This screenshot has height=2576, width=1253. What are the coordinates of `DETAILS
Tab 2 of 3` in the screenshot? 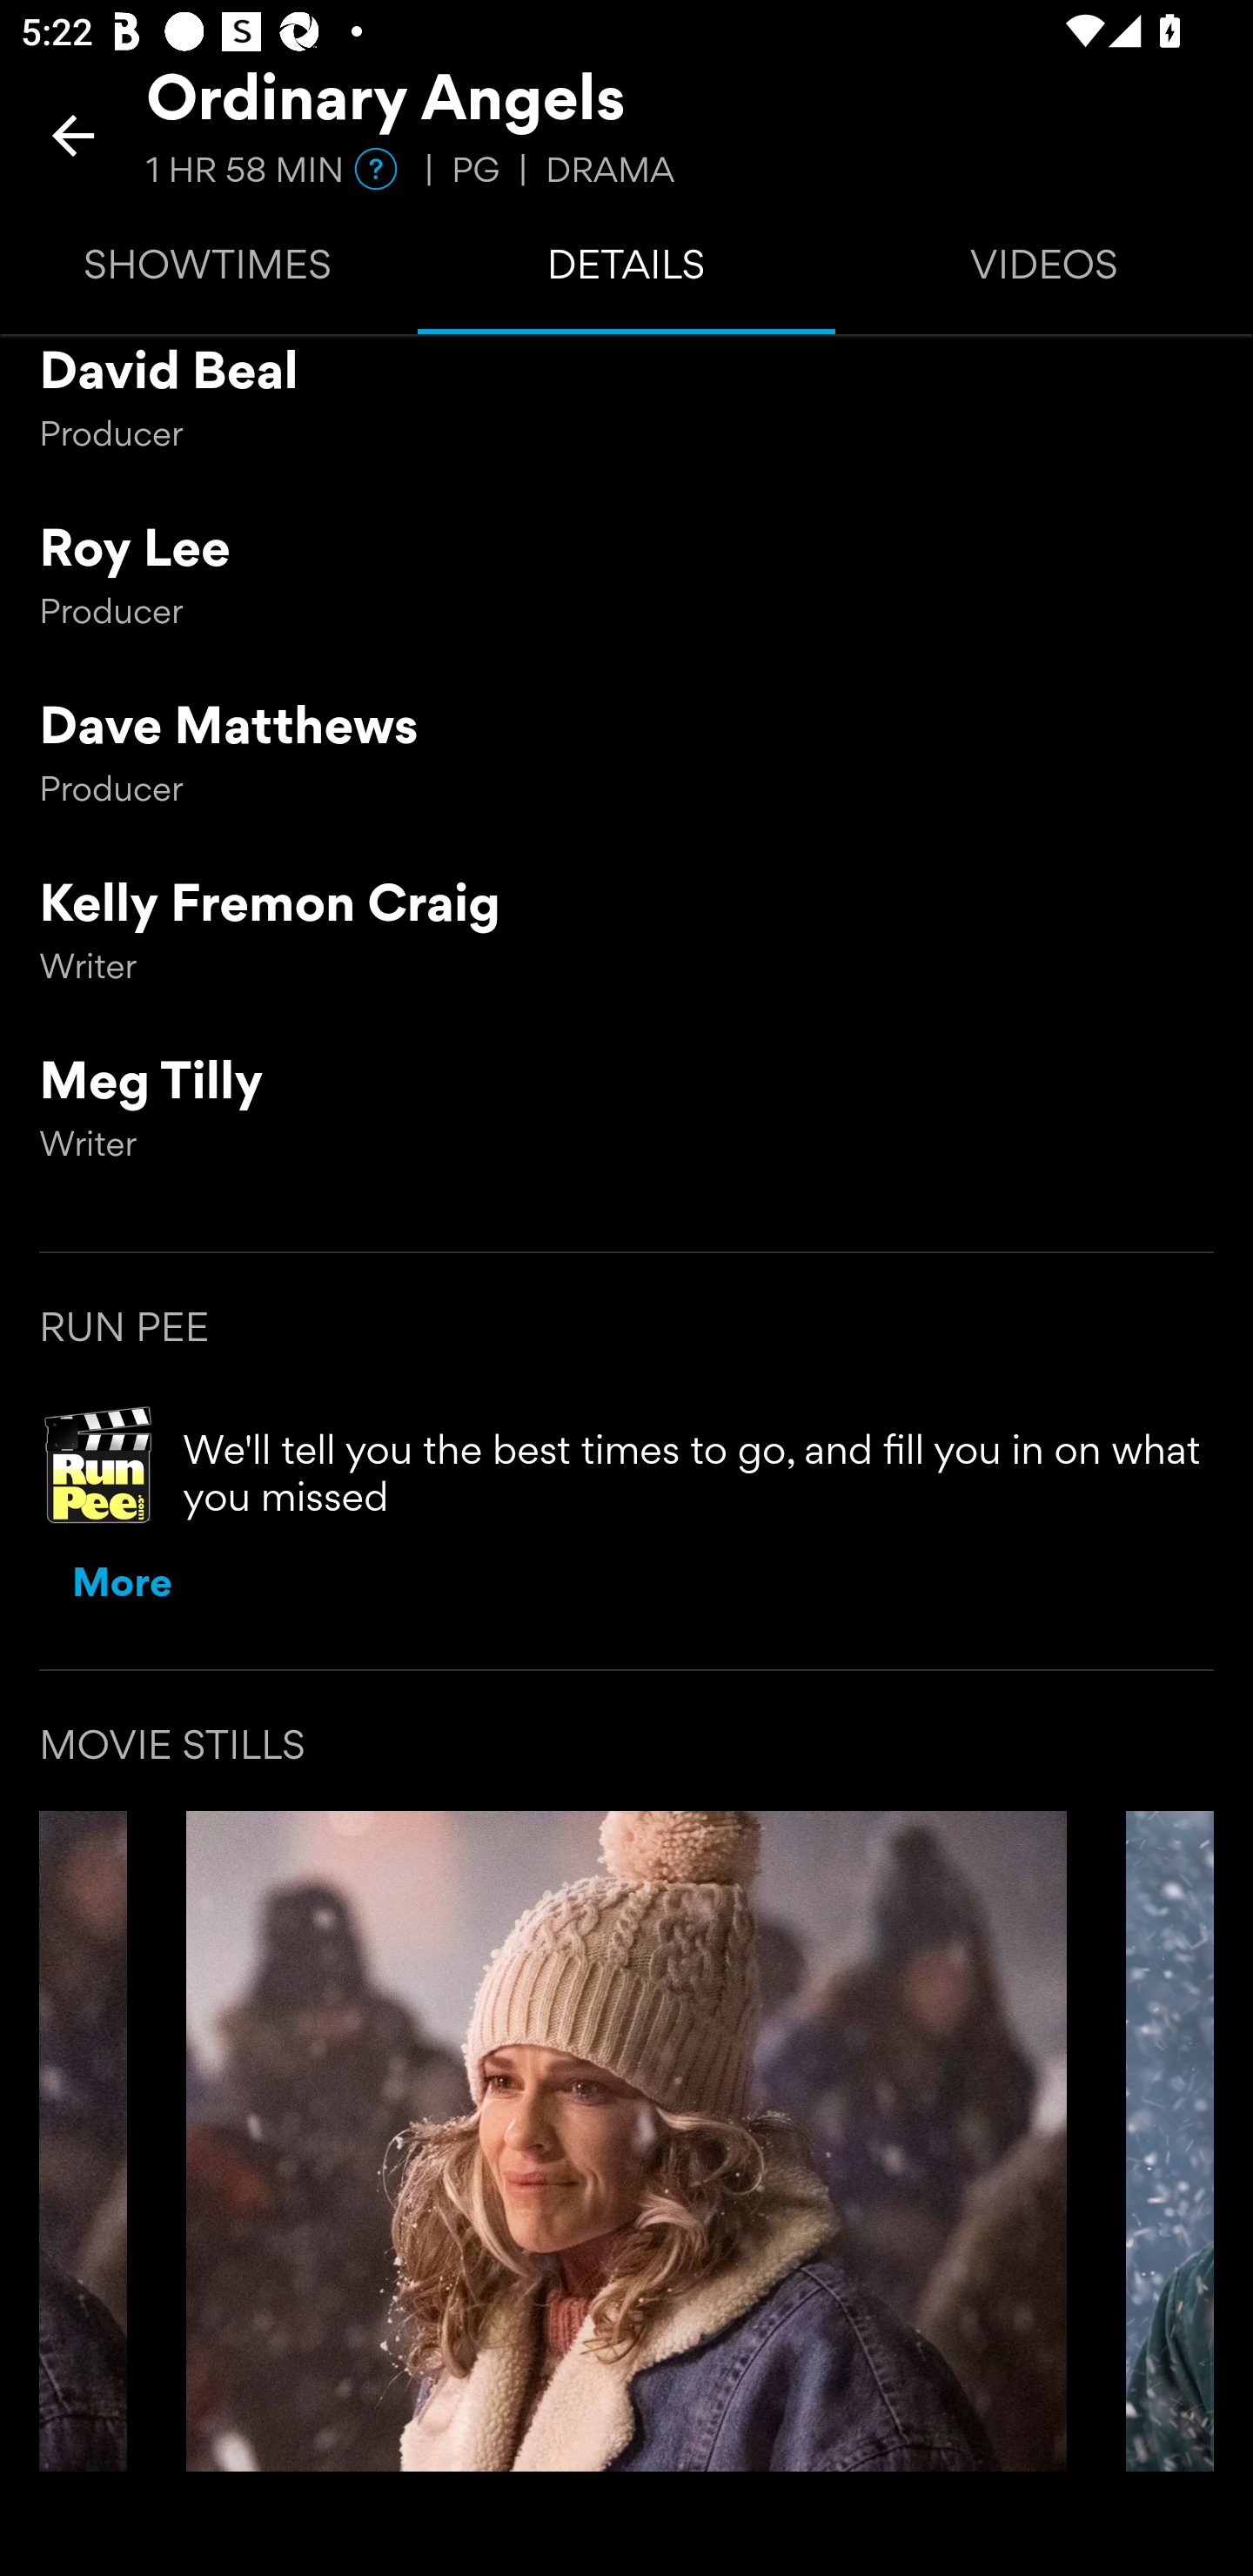 It's located at (626, 272).